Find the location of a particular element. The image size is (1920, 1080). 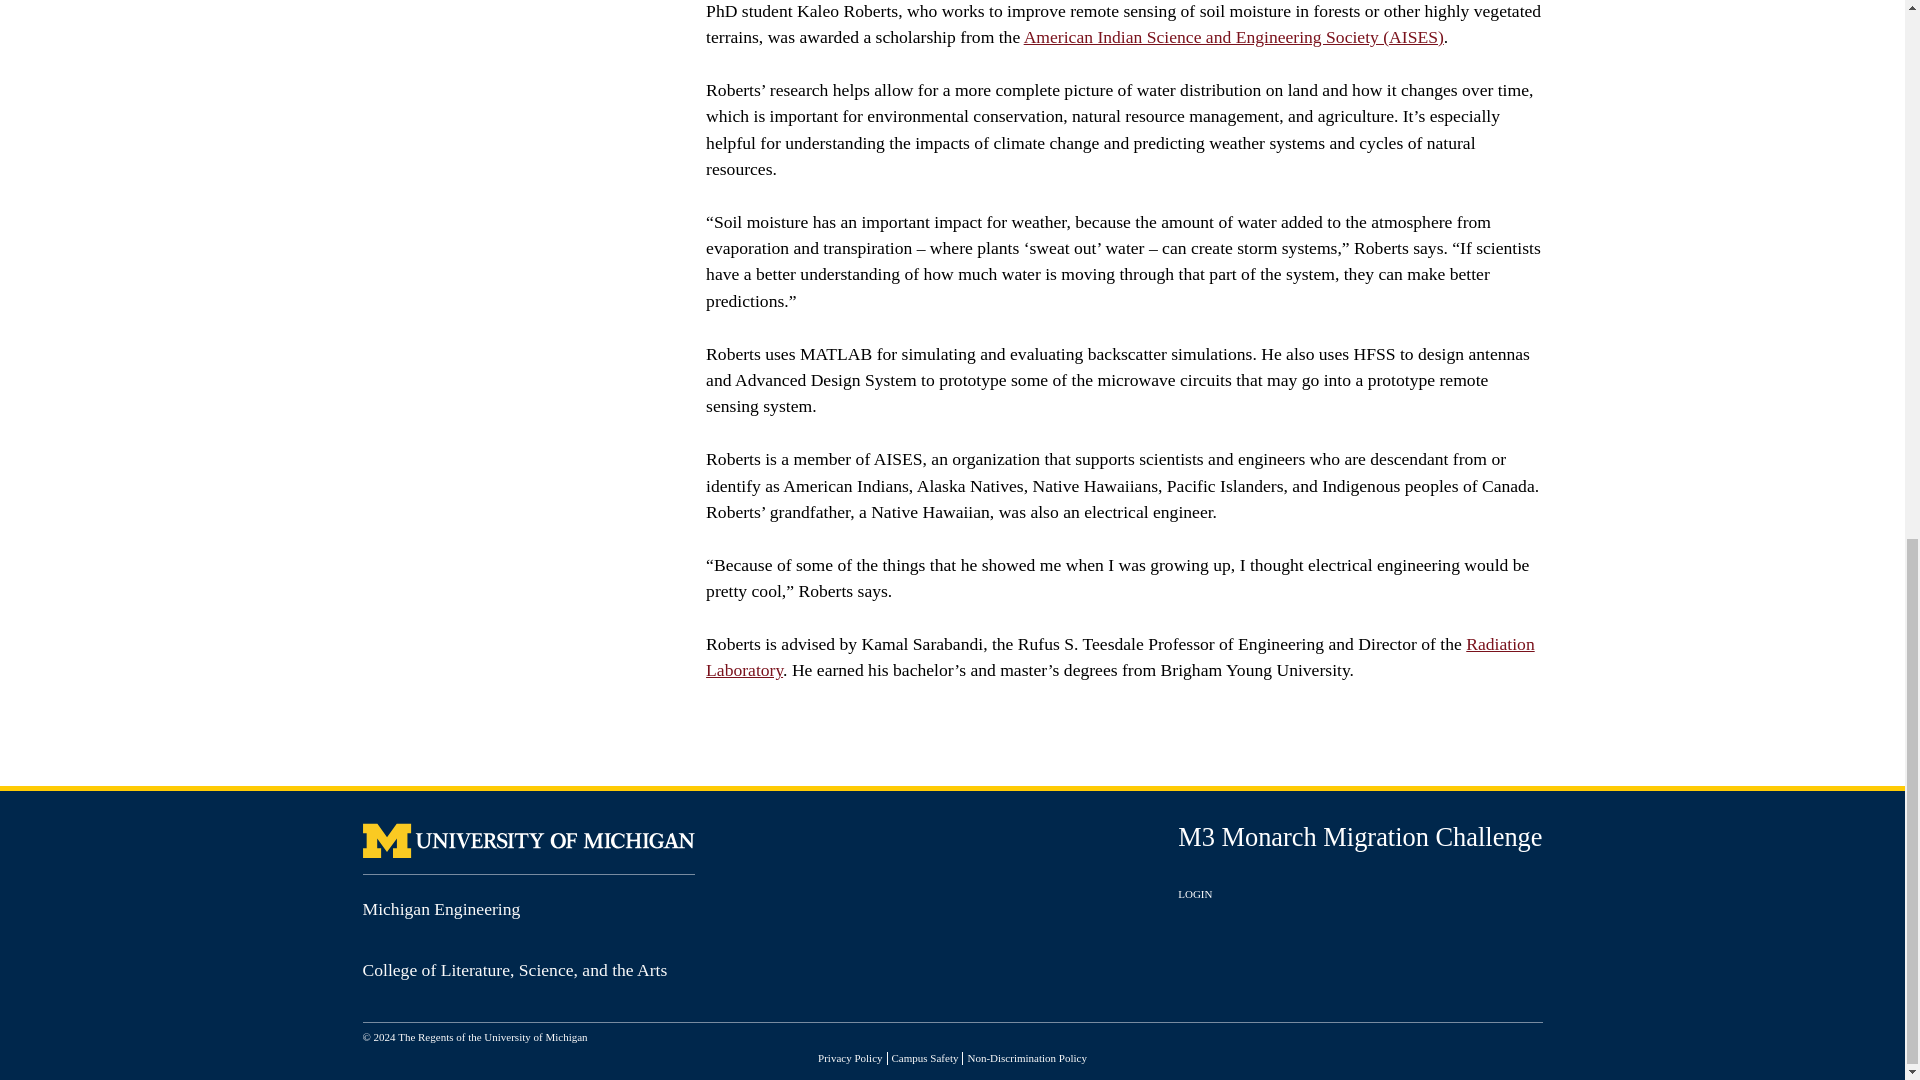

Radiation Laboratory is located at coordinates (1120, 656).